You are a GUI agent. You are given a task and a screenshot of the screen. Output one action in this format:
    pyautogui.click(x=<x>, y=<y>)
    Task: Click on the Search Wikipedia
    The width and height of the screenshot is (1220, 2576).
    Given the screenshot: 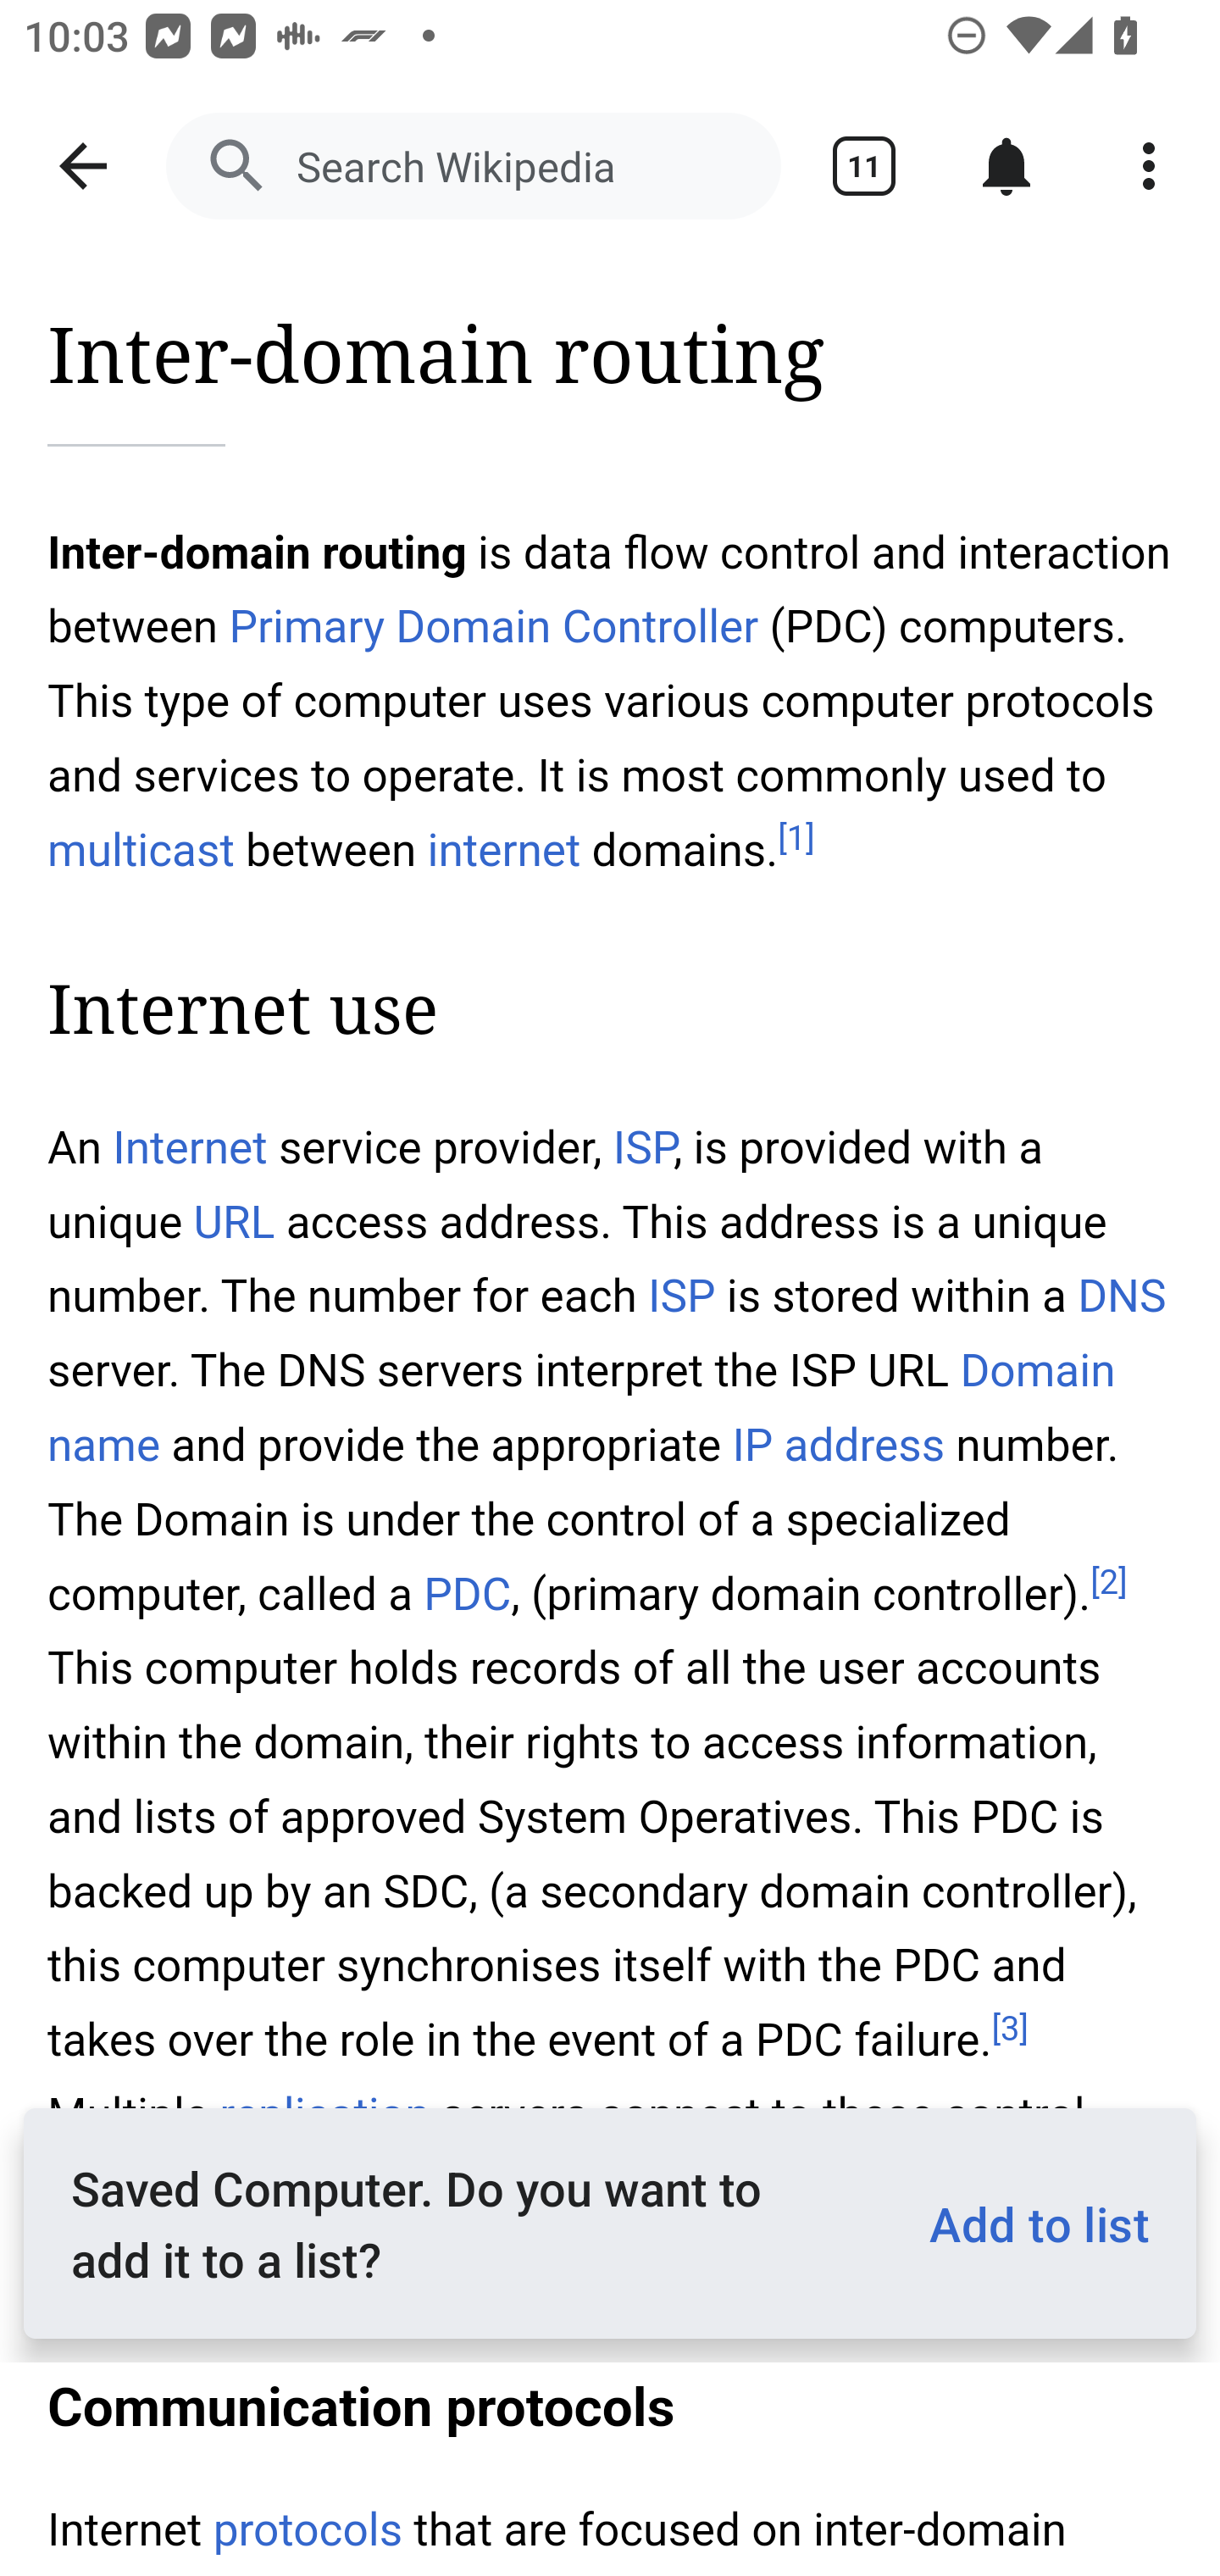 What is the action you would take?
    pyautogui.click(x=473, y=166)
    